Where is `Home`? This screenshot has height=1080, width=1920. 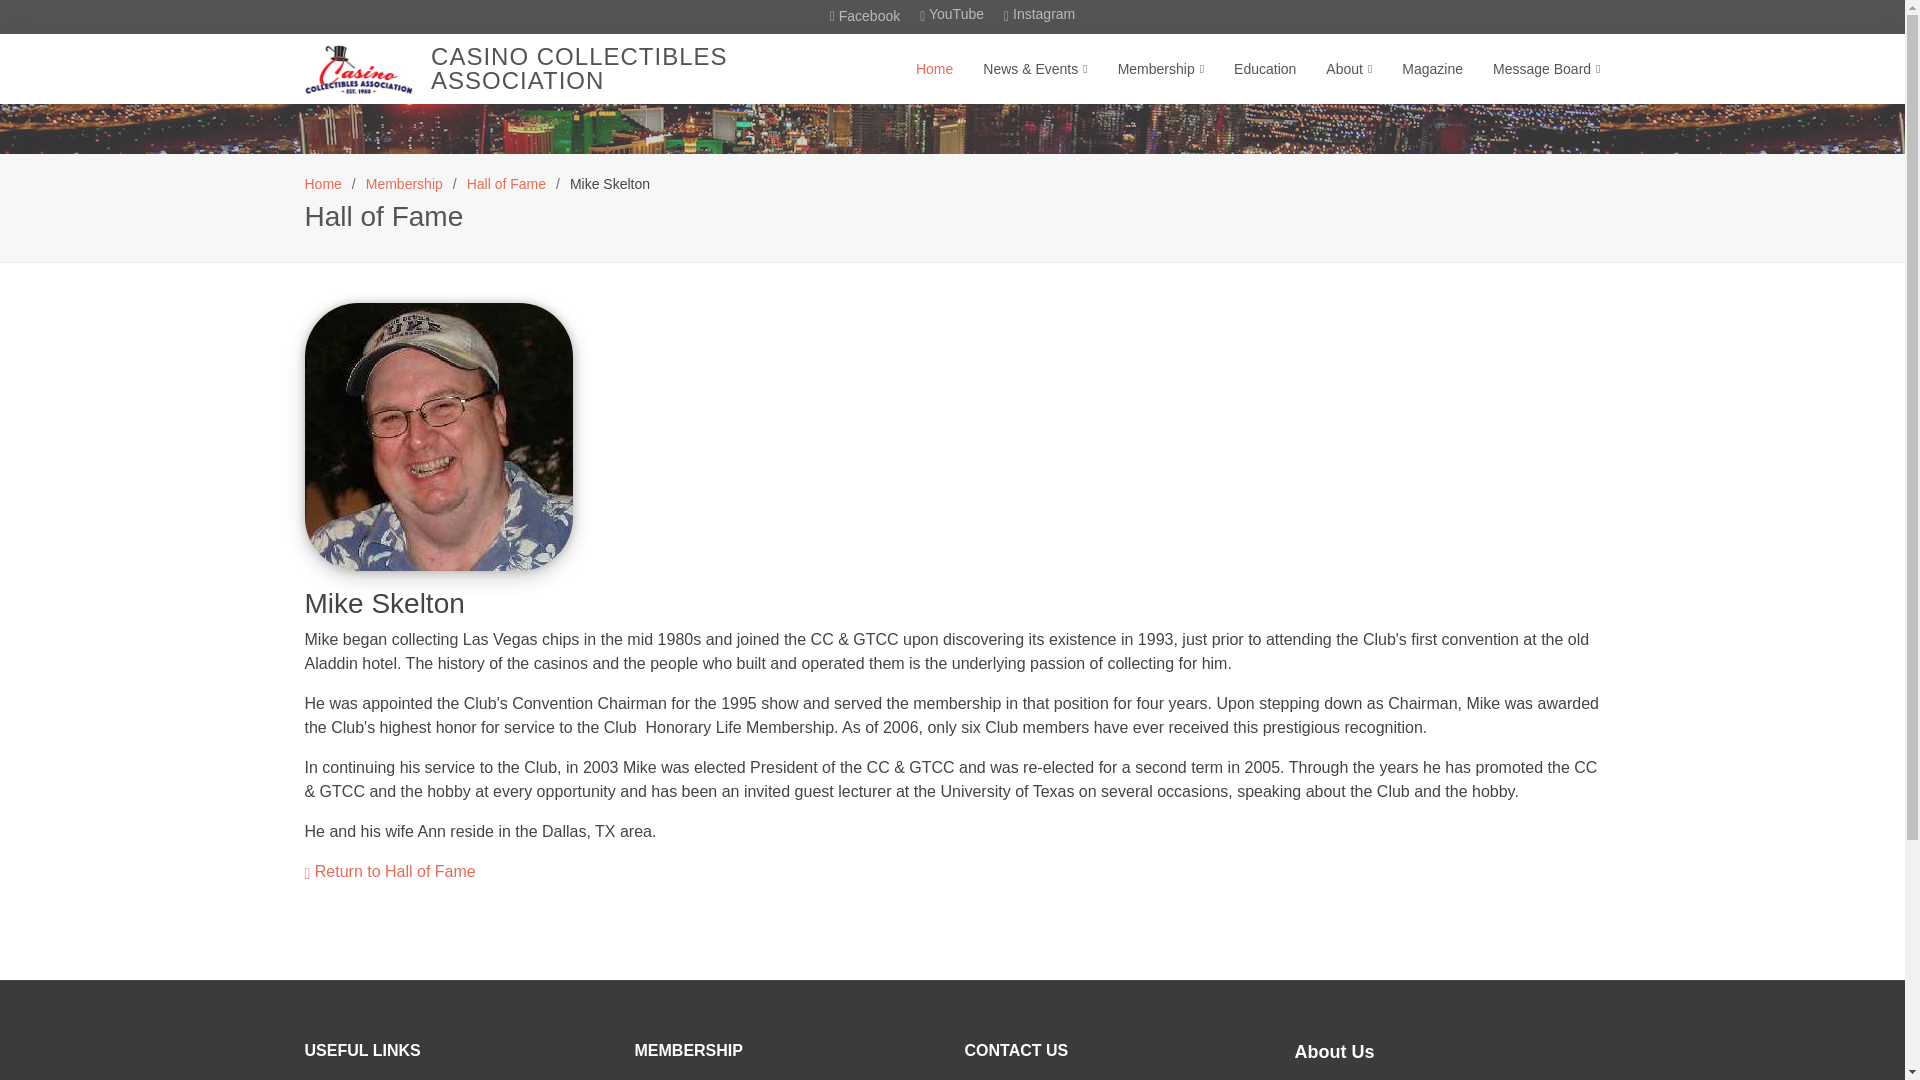
Home is located at coordinates (322, 184).